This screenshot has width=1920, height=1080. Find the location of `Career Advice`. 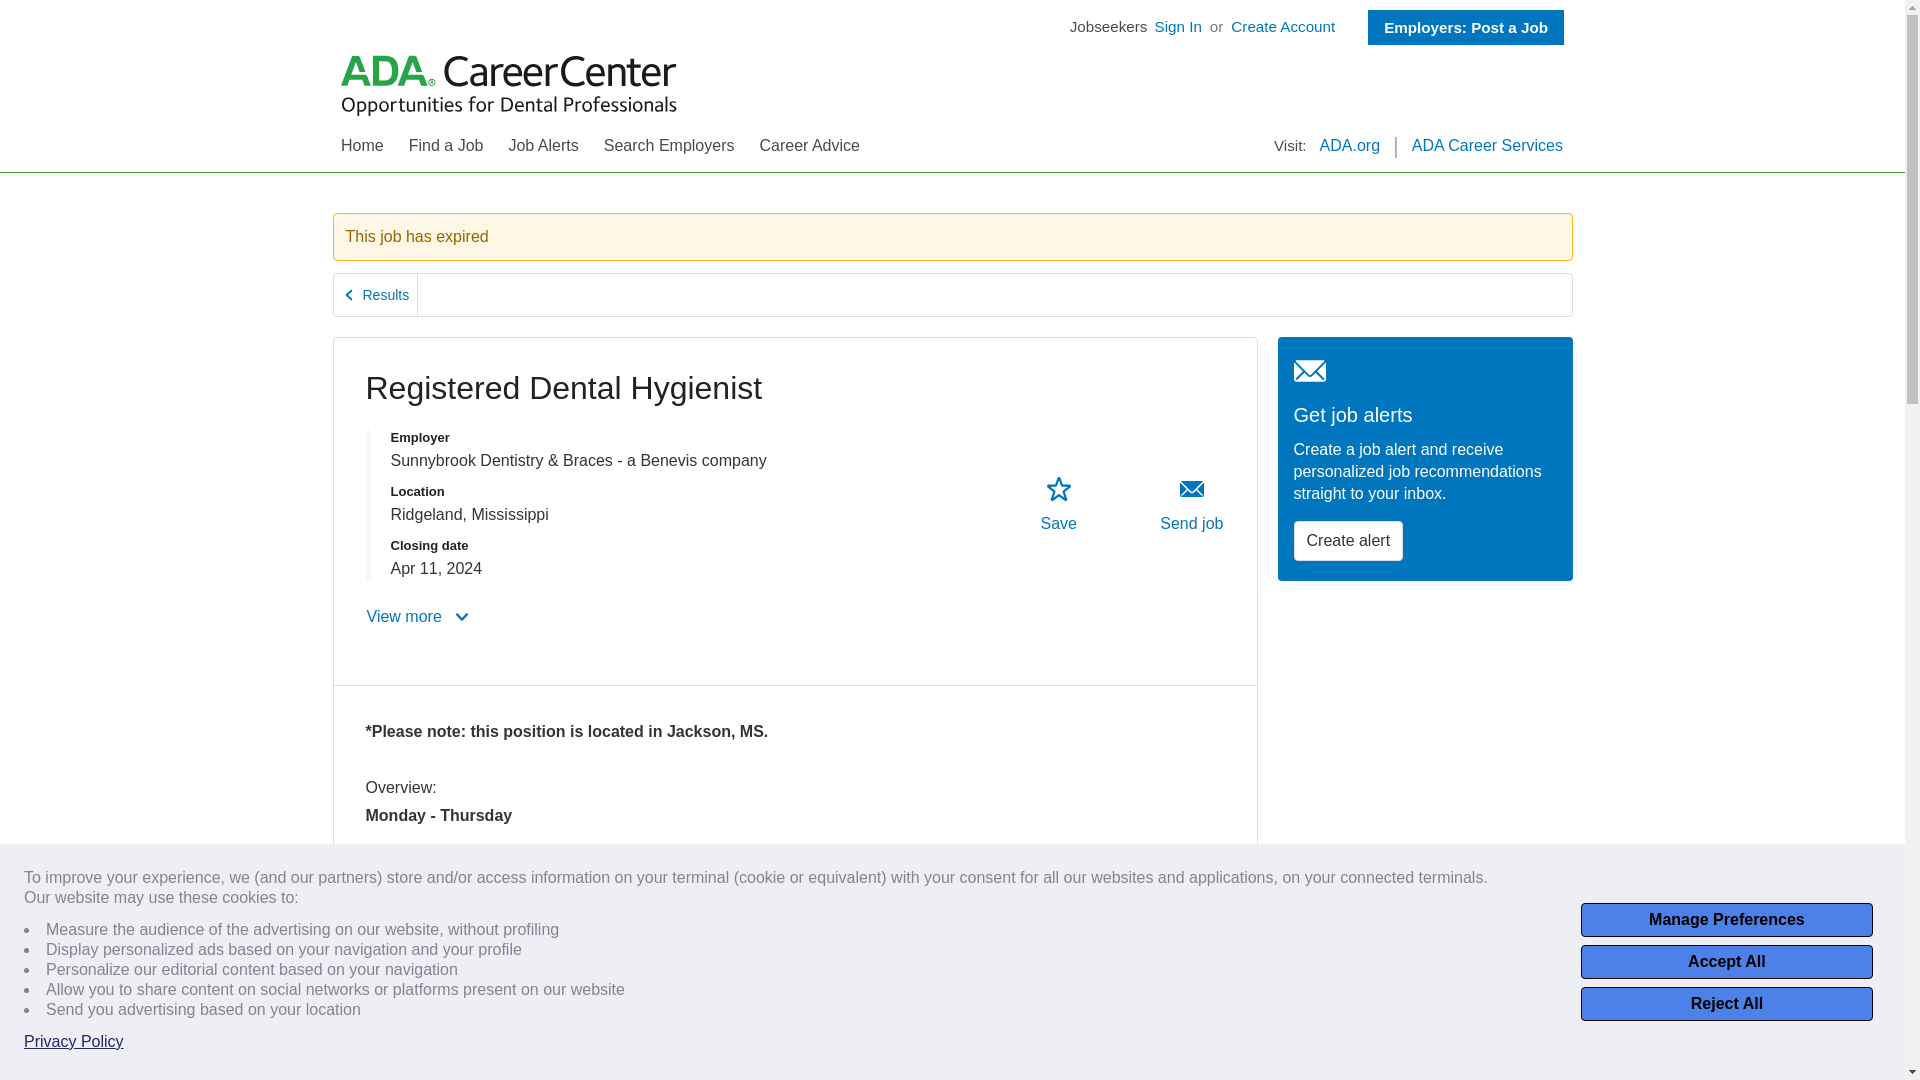

Career Advice is located at coordinates (376, 295).